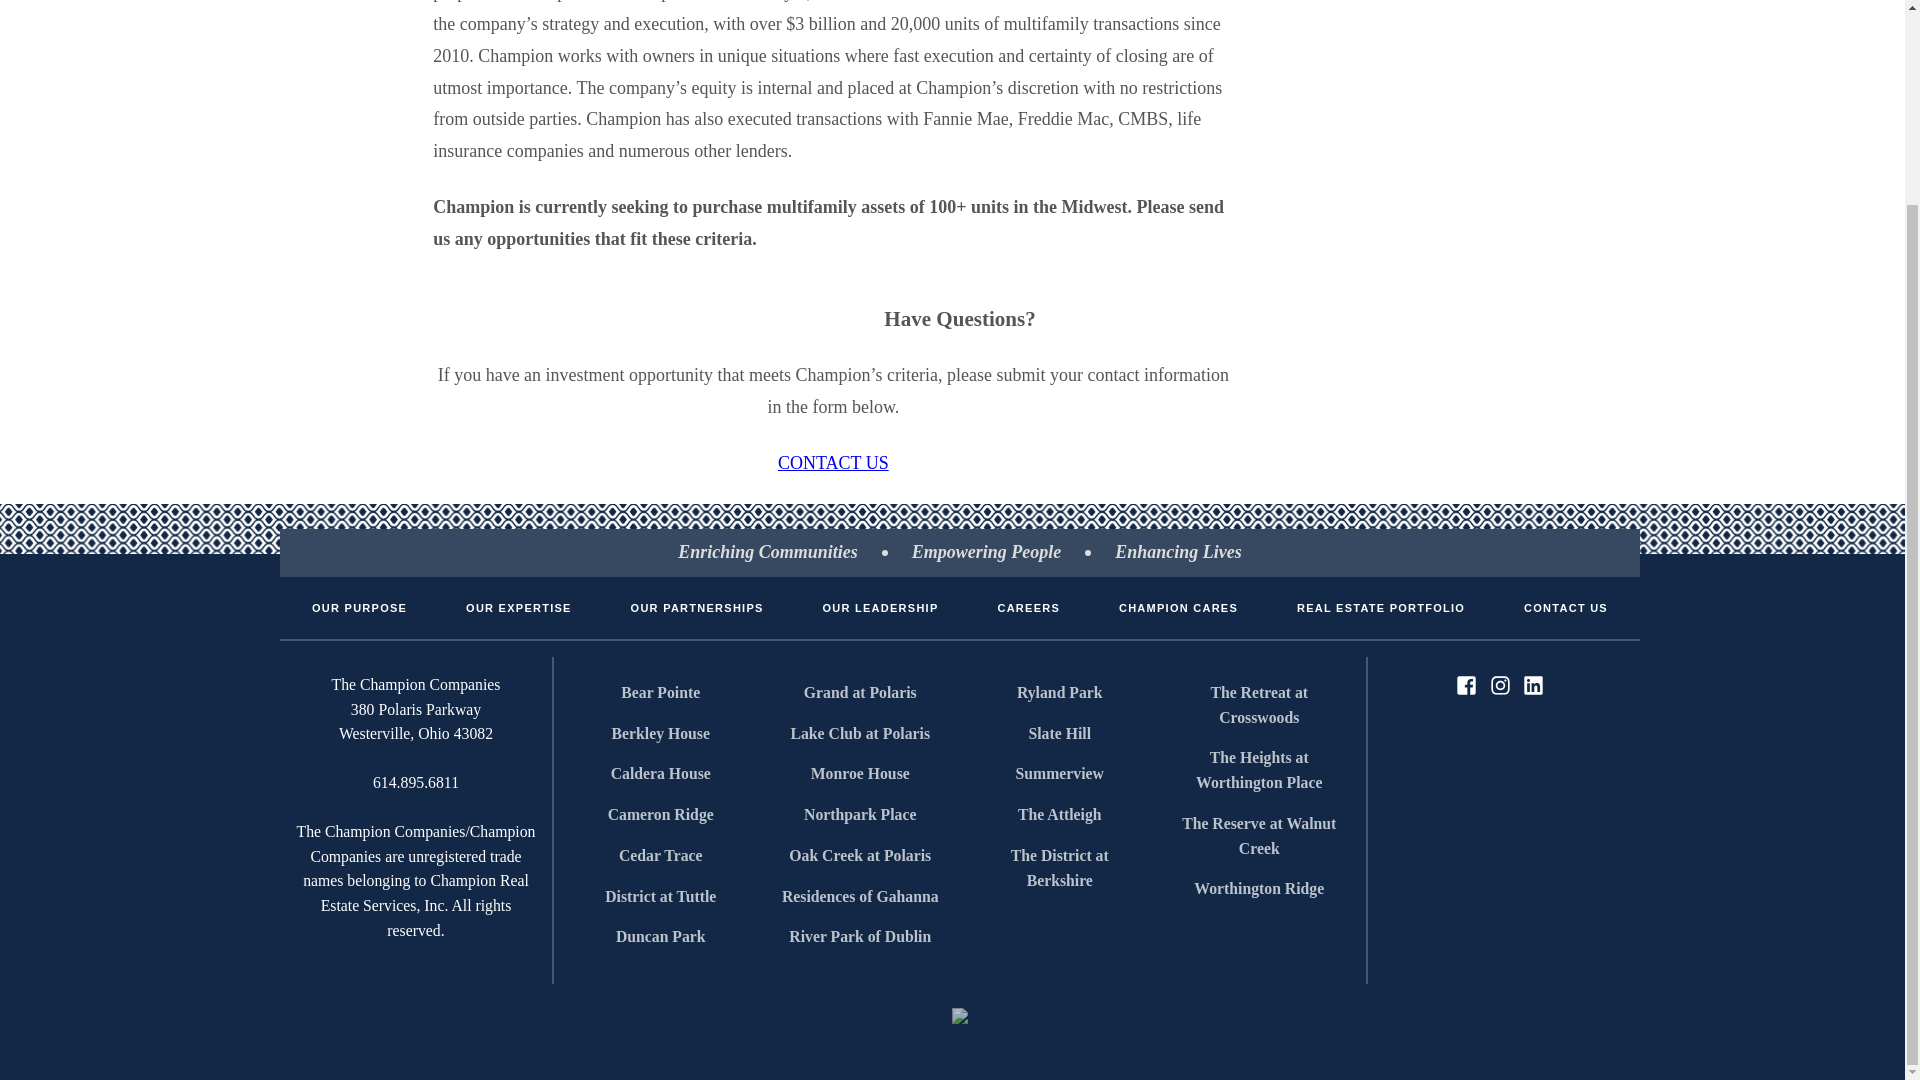 The width and height of the screenshot is (1920, 1080). I want to click on CONTACT US, so click(1566, 608).